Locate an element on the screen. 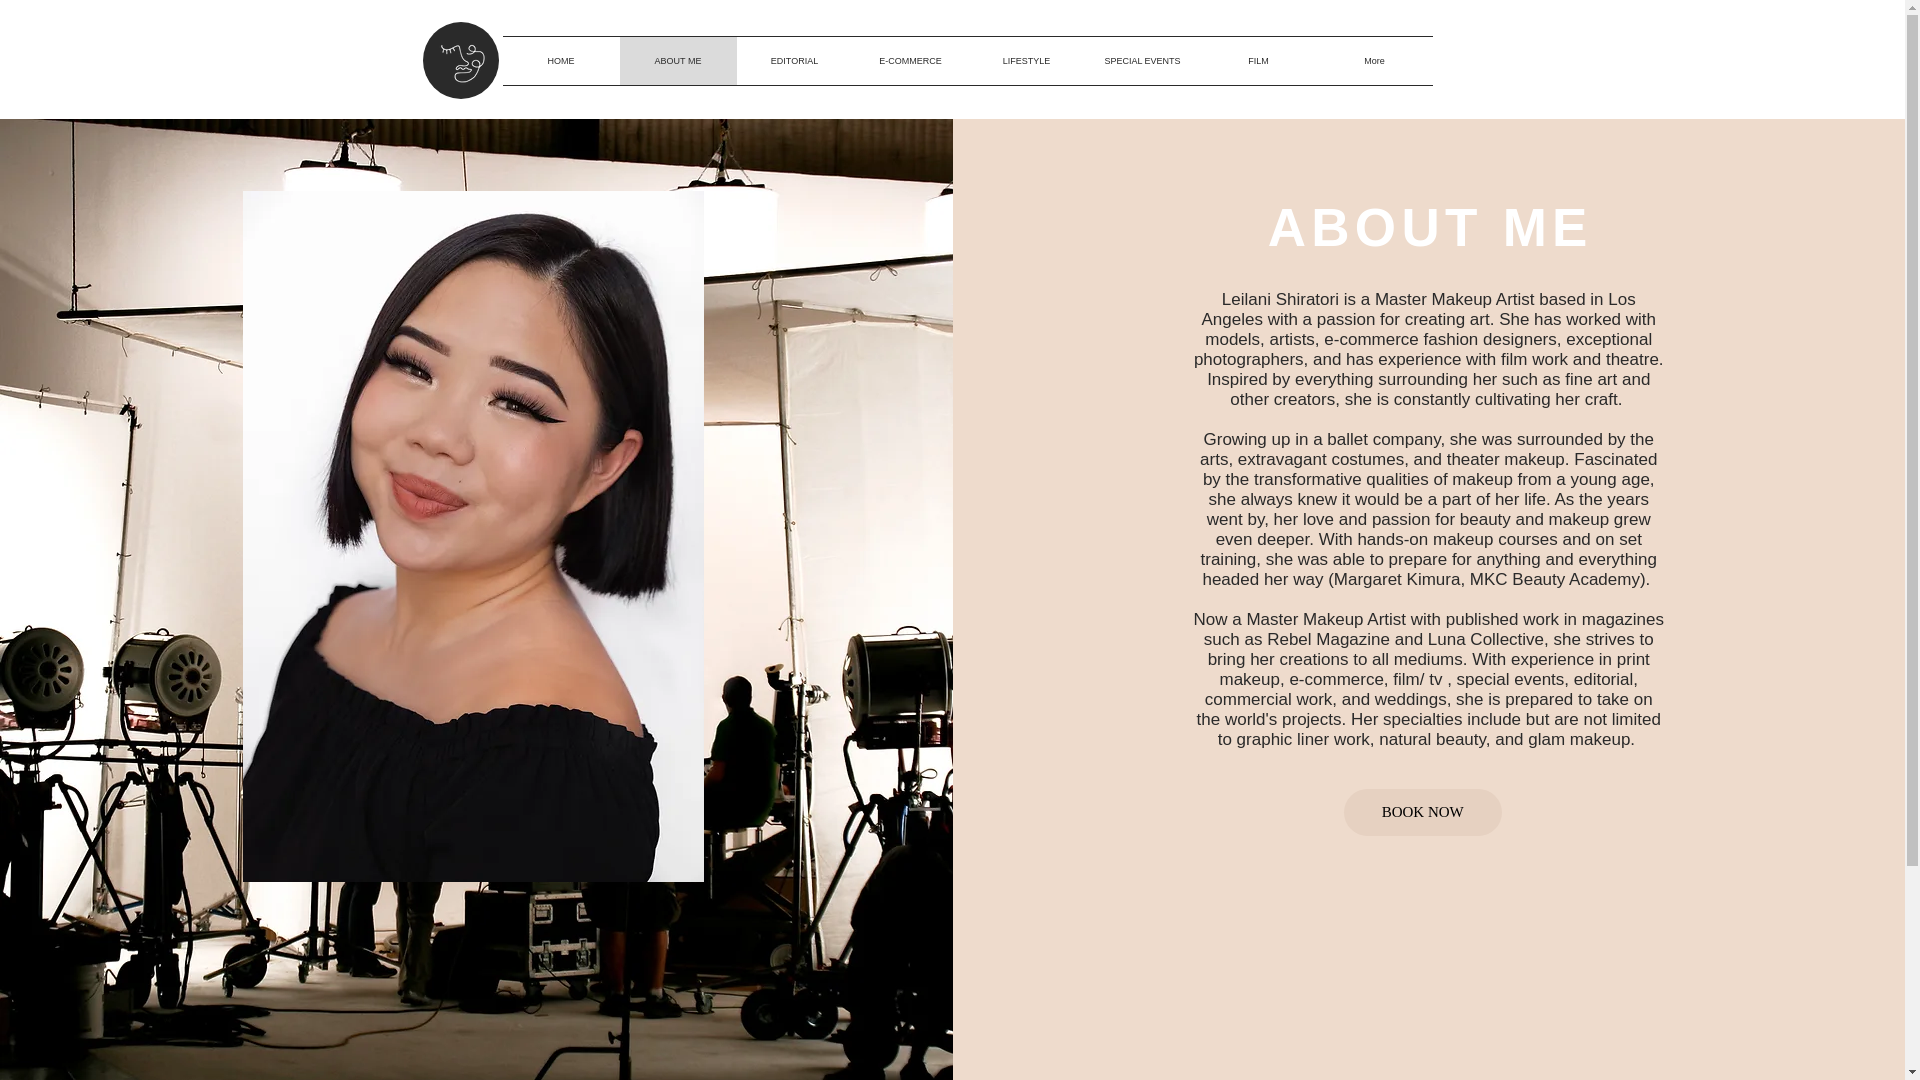 The height and width of the screenshot is (1080, 1920). LIFESTYLE is located at coordinates (1026, 60).